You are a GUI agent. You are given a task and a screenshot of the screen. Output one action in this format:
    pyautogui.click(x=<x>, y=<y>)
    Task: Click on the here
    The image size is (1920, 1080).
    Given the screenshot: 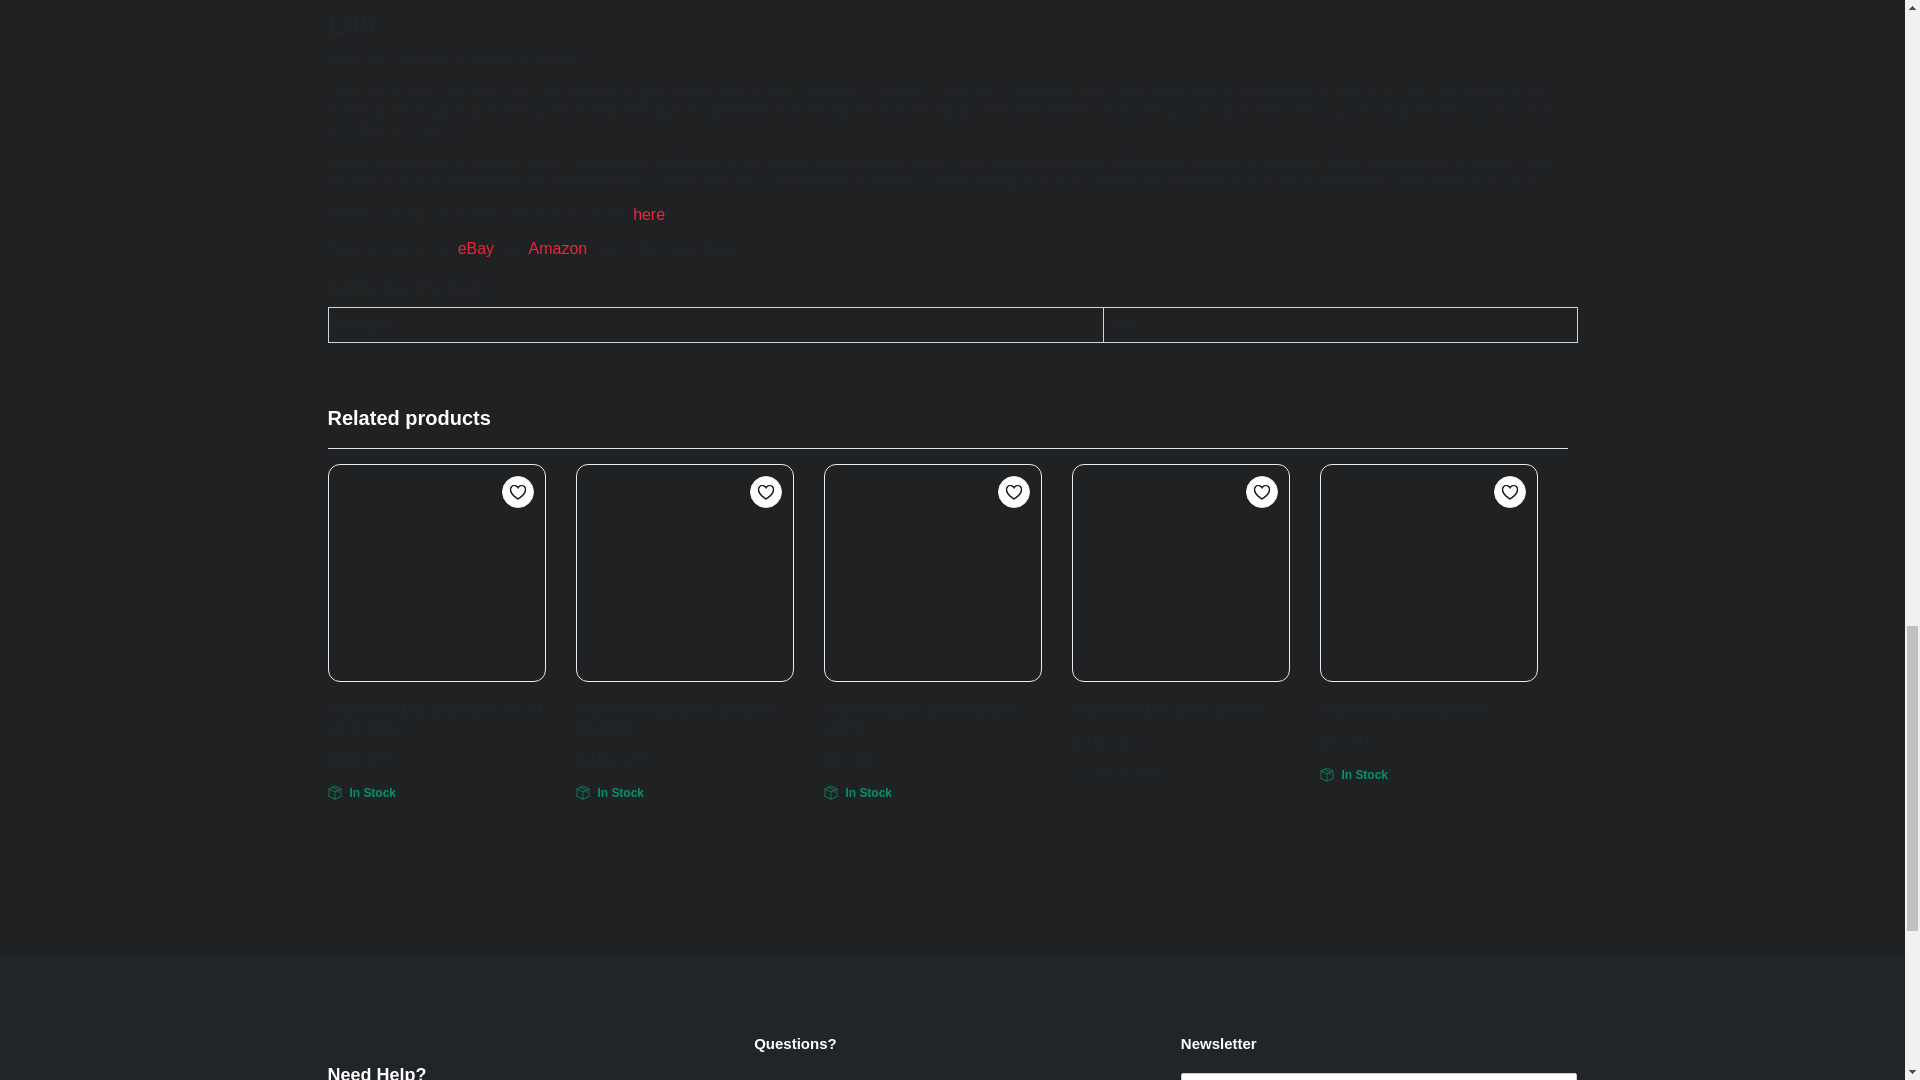 What is the action you would take?
    pyautogui.click(x=648, y=214)
    